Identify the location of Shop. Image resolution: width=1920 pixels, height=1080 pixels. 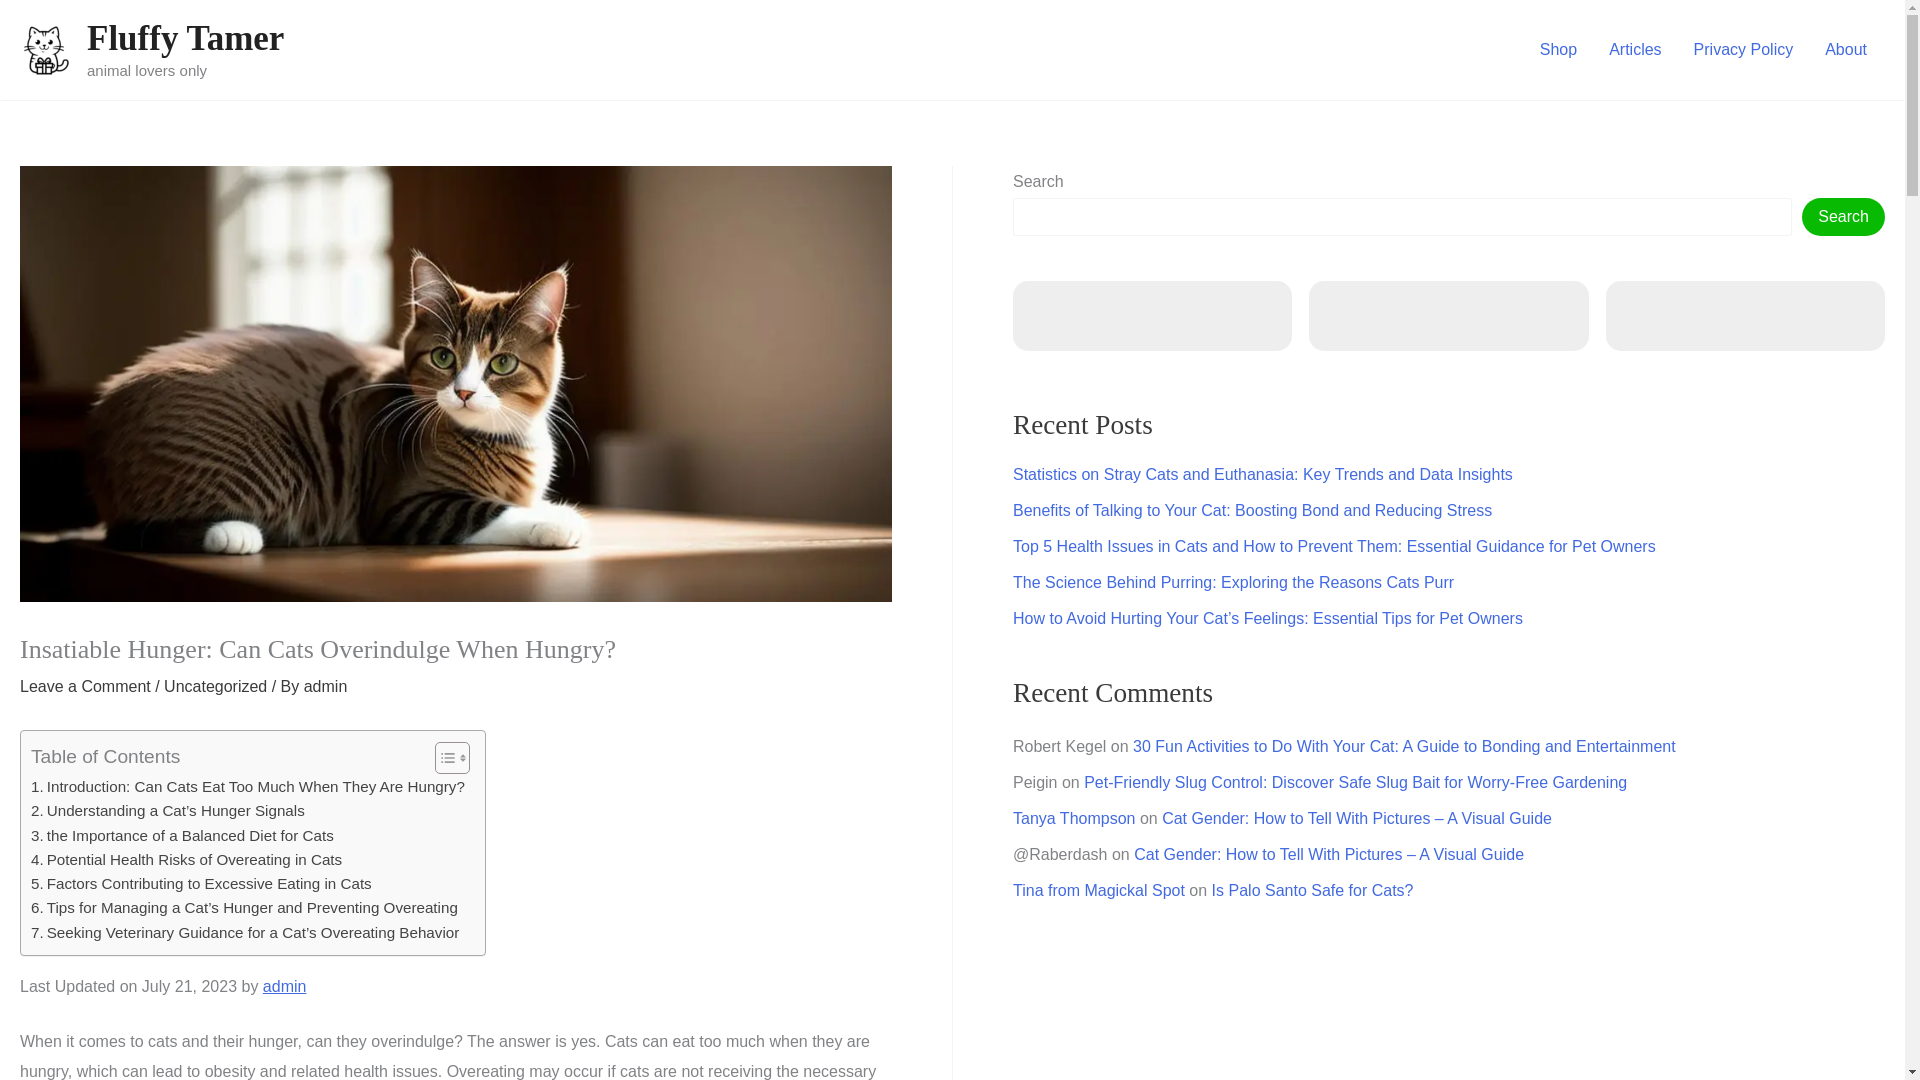
(1558, 49).